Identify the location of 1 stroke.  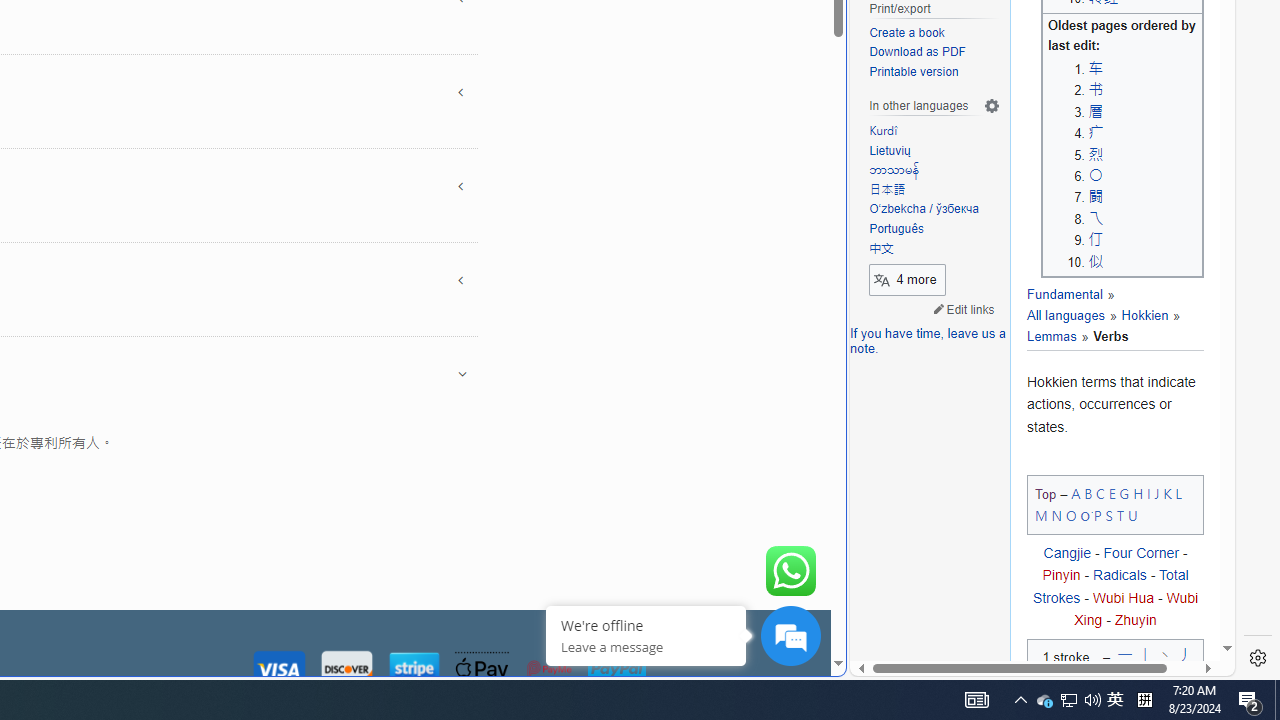
(1066, 662).